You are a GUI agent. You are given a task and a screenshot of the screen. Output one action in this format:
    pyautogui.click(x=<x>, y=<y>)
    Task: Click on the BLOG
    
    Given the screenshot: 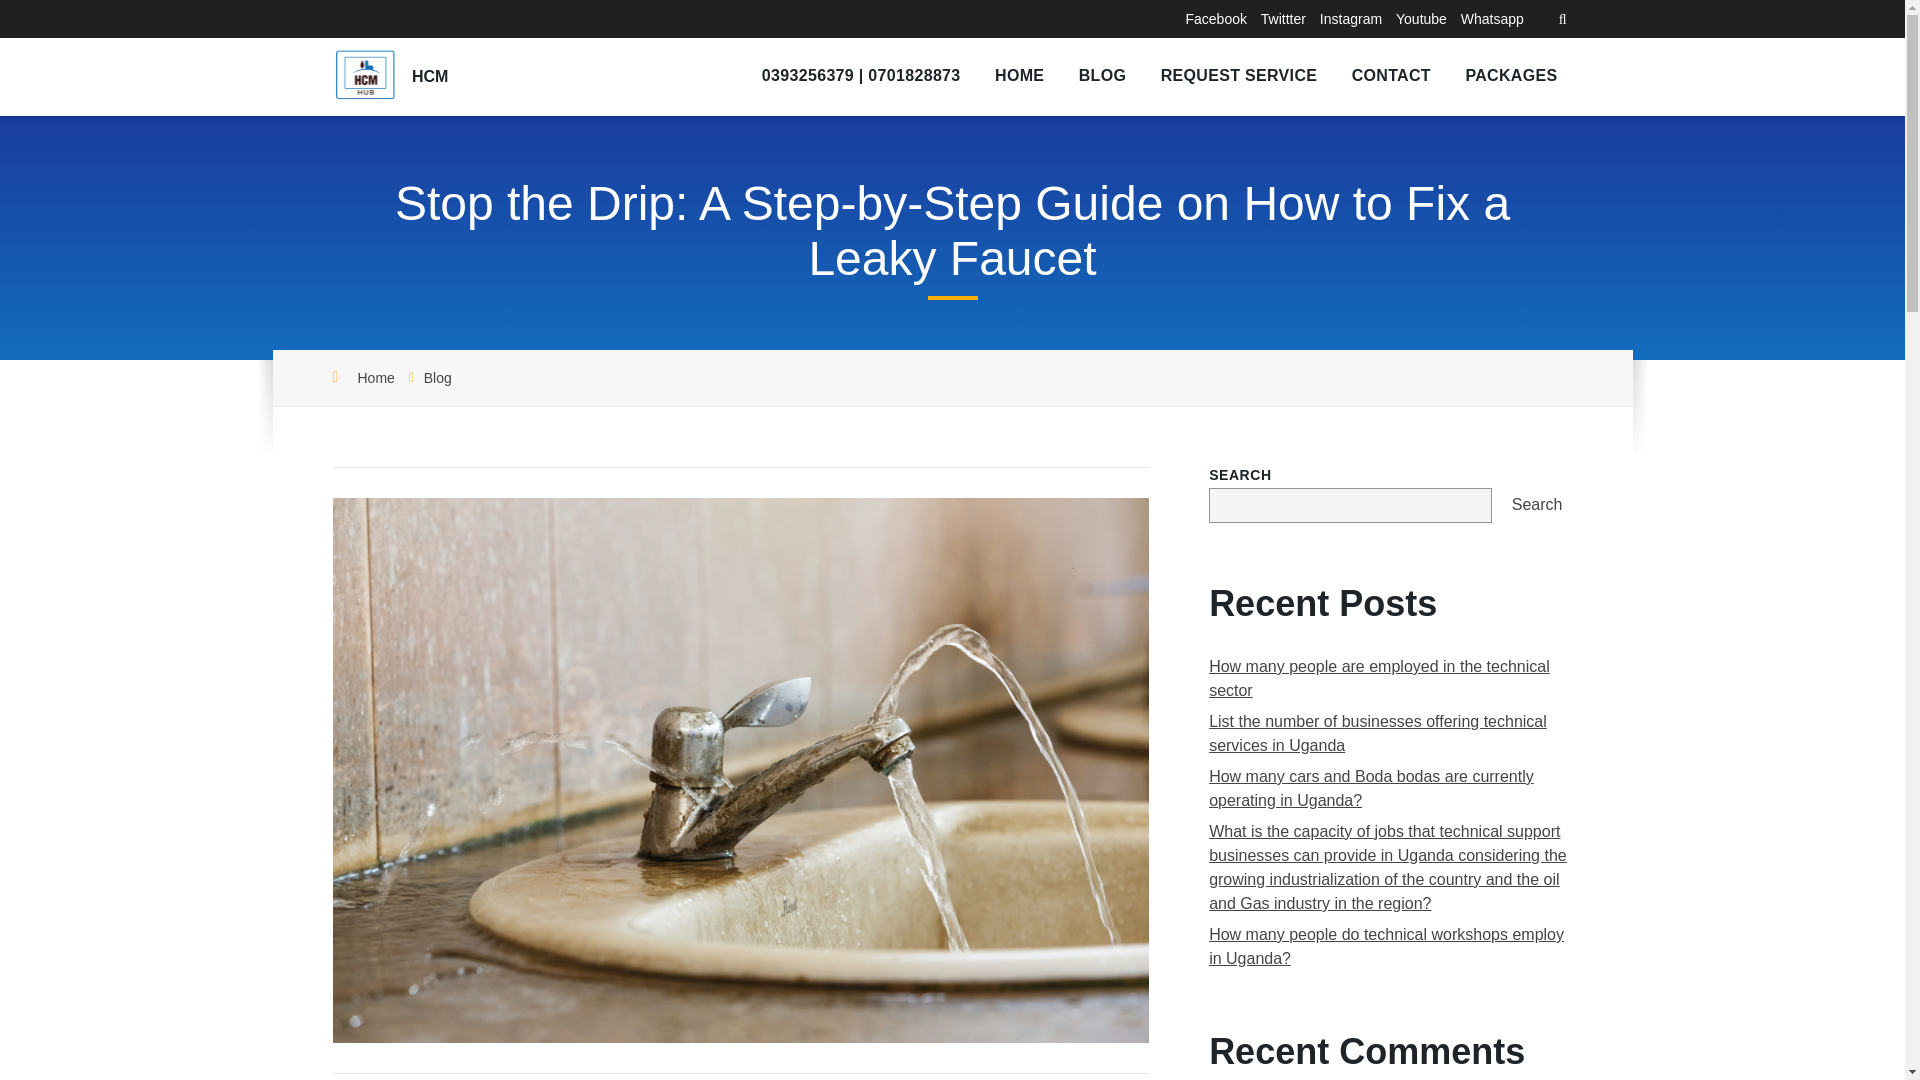 What is the action you would take?
    pyautogui.click(x=1102, y=77)
    